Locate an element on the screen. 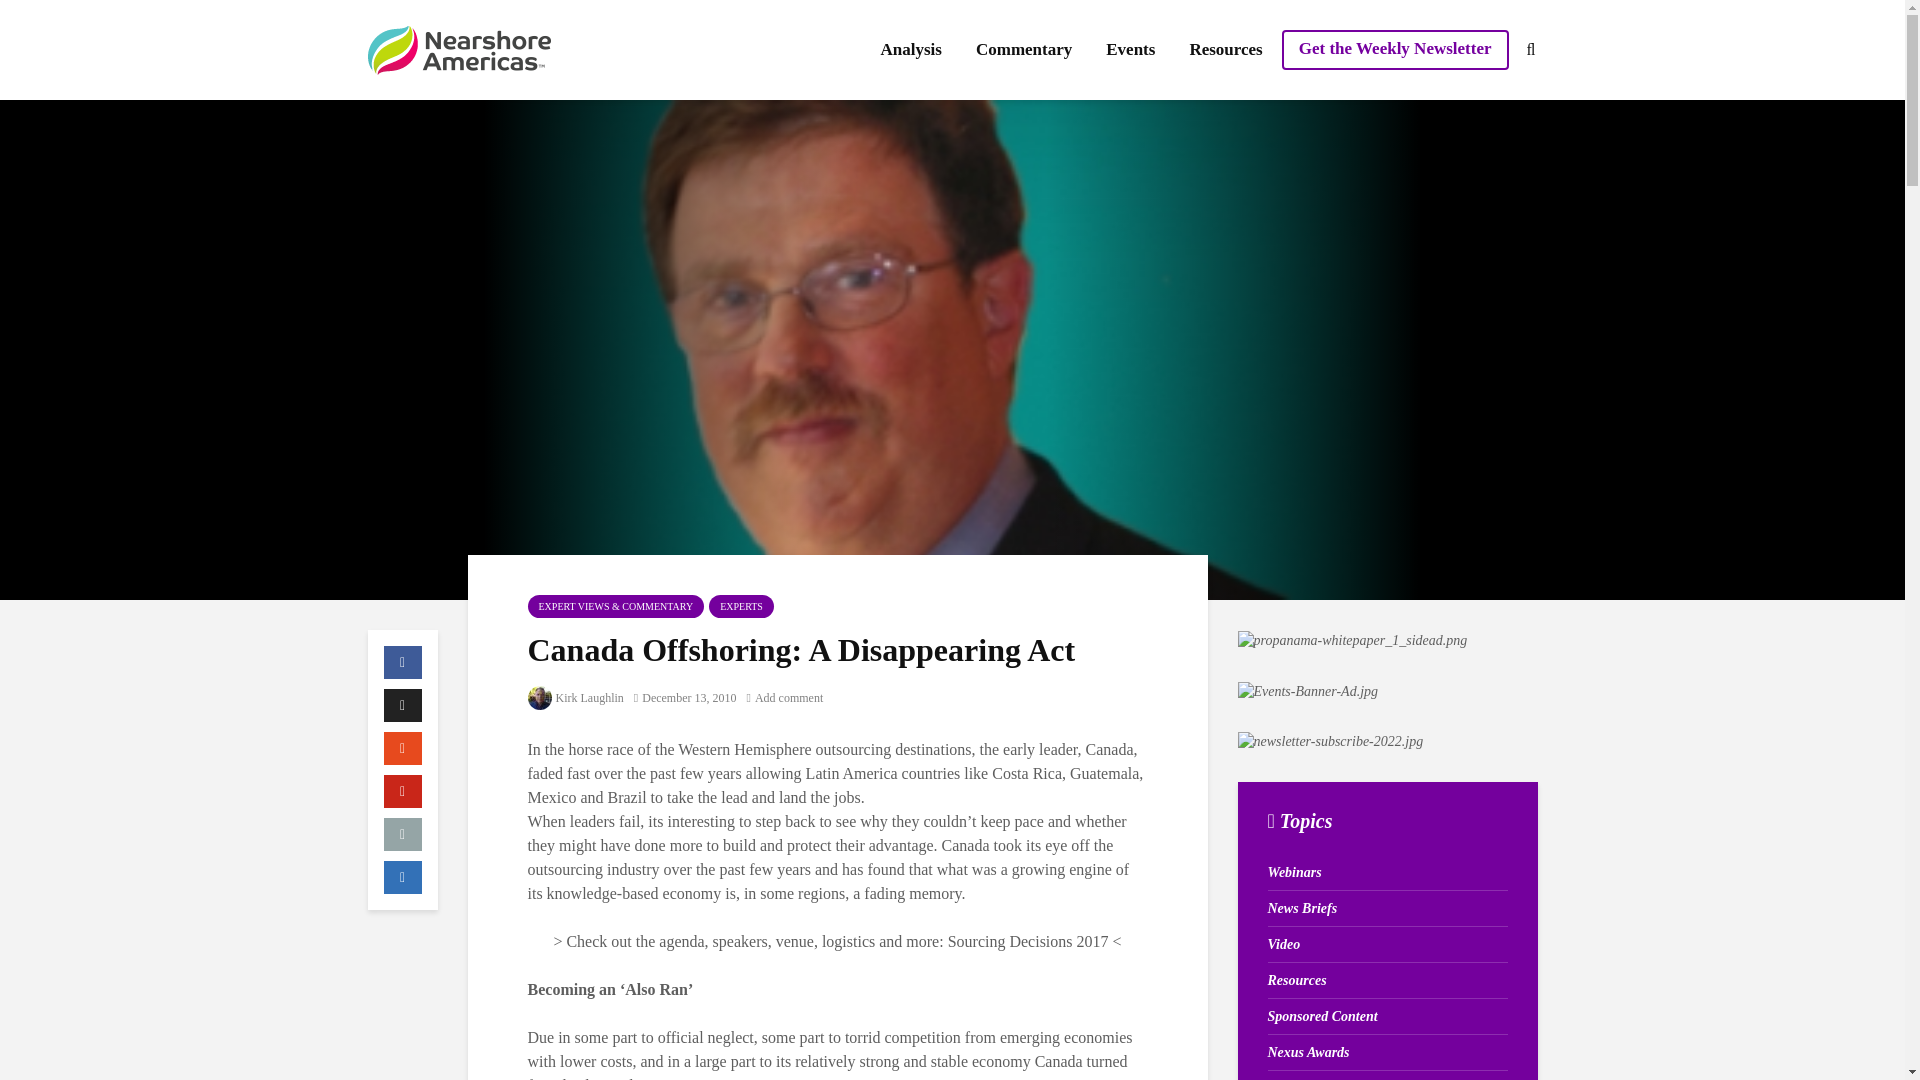 The image size is (1920, 1080). Analysis is located at coordinates (910, 50).